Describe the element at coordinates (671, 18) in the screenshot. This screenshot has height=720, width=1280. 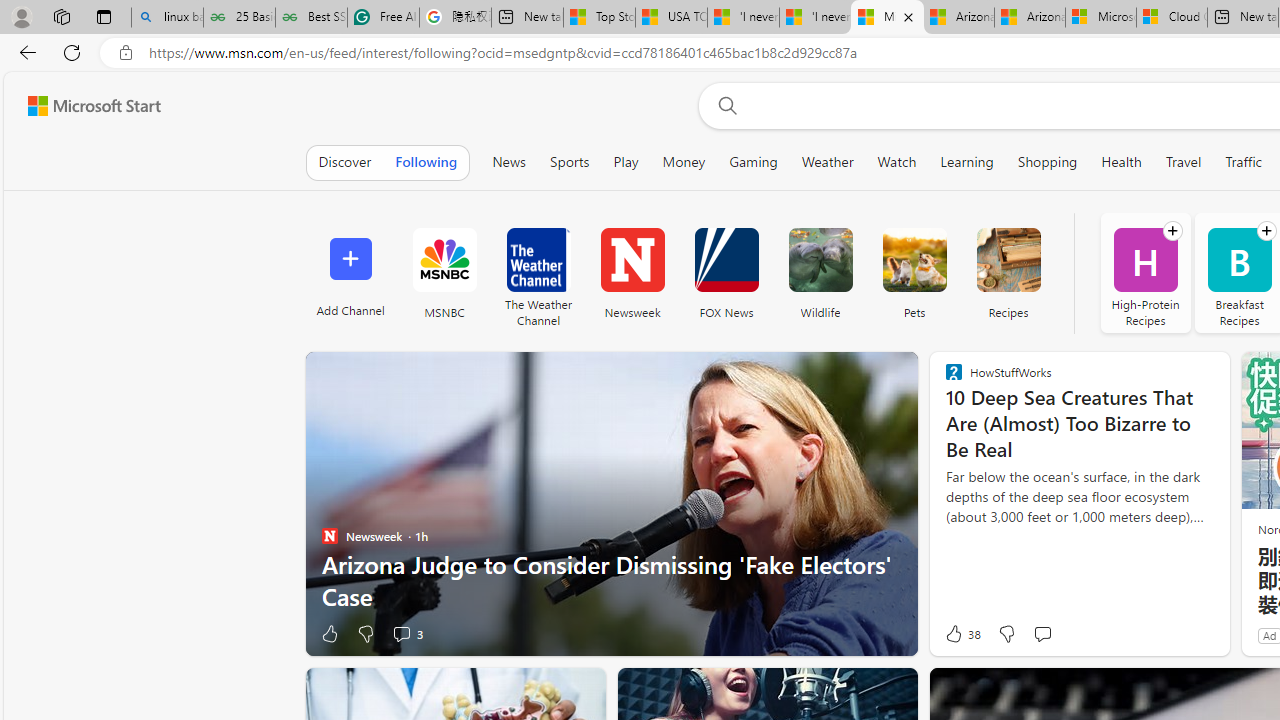
I see `USA TODAY - MSN` at that location.